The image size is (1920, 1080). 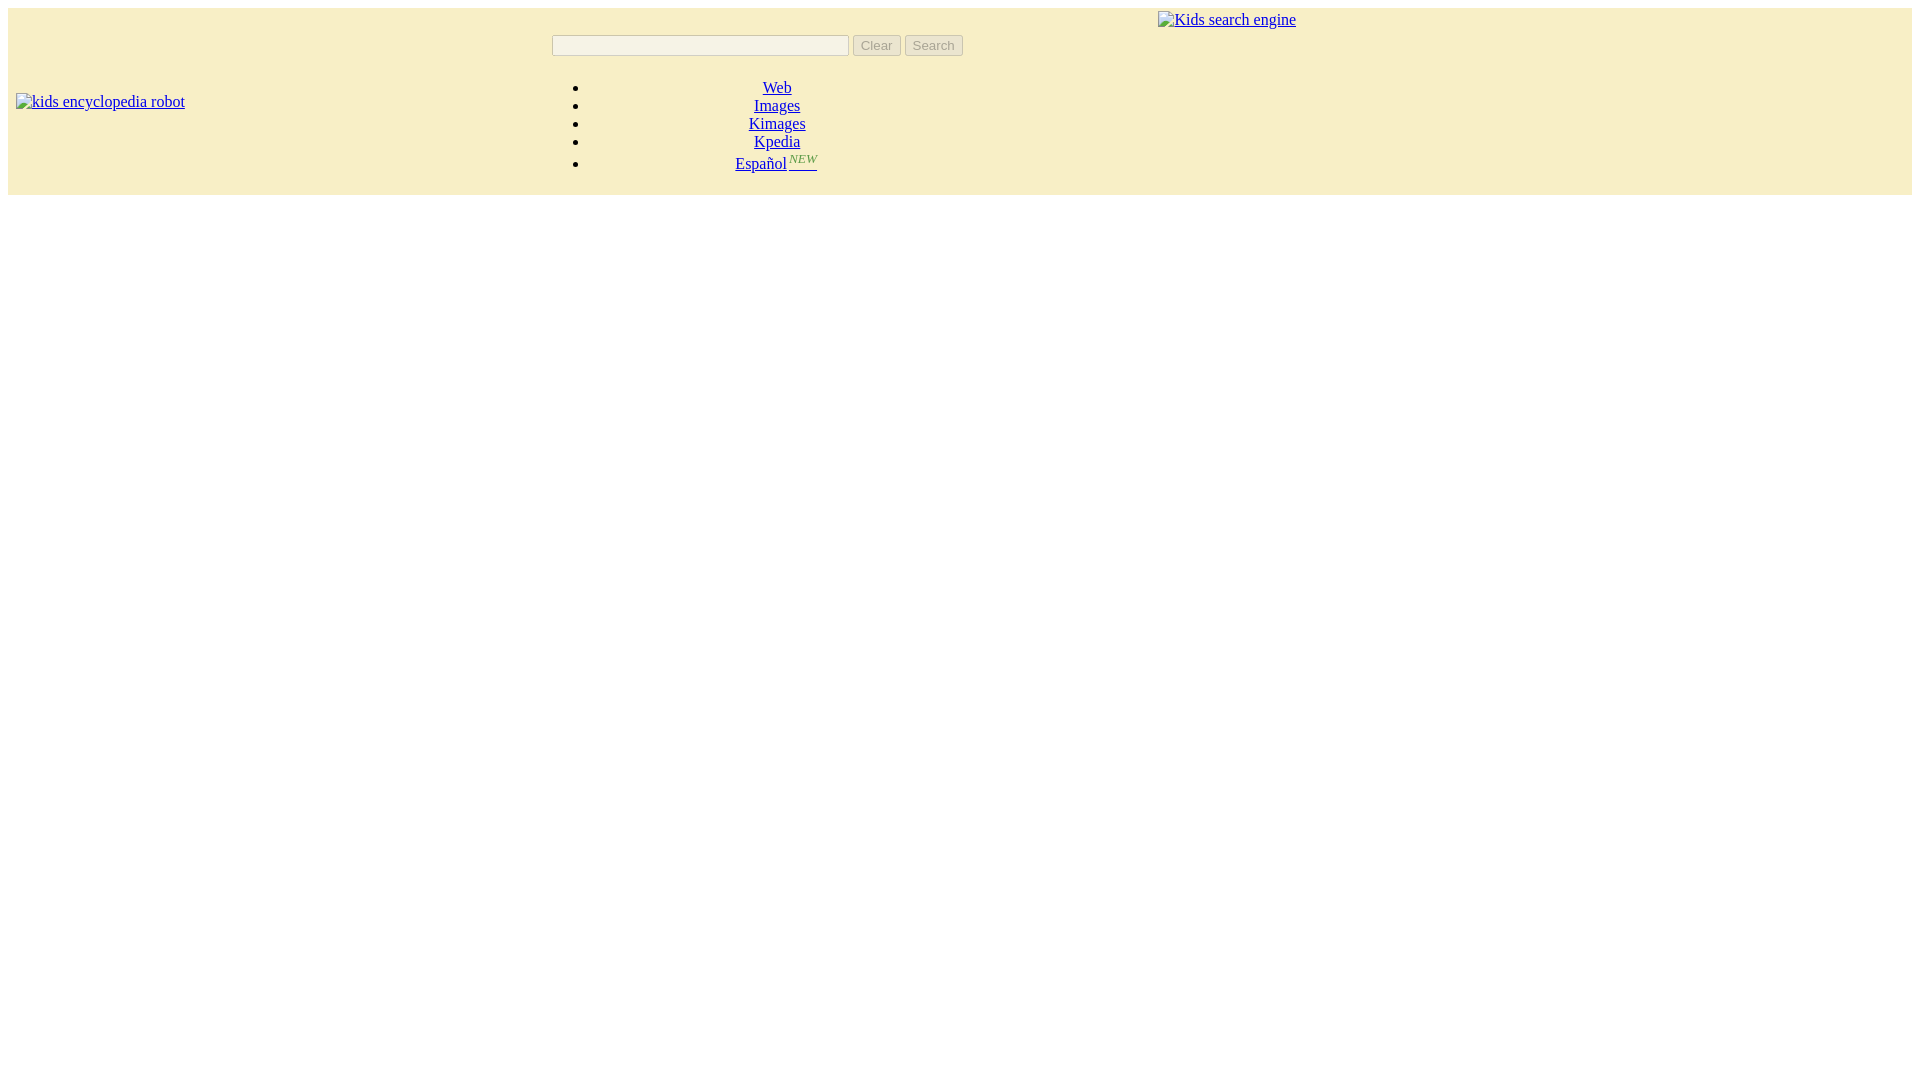 I want to click on Kpedia, so click(x=777, y=141).